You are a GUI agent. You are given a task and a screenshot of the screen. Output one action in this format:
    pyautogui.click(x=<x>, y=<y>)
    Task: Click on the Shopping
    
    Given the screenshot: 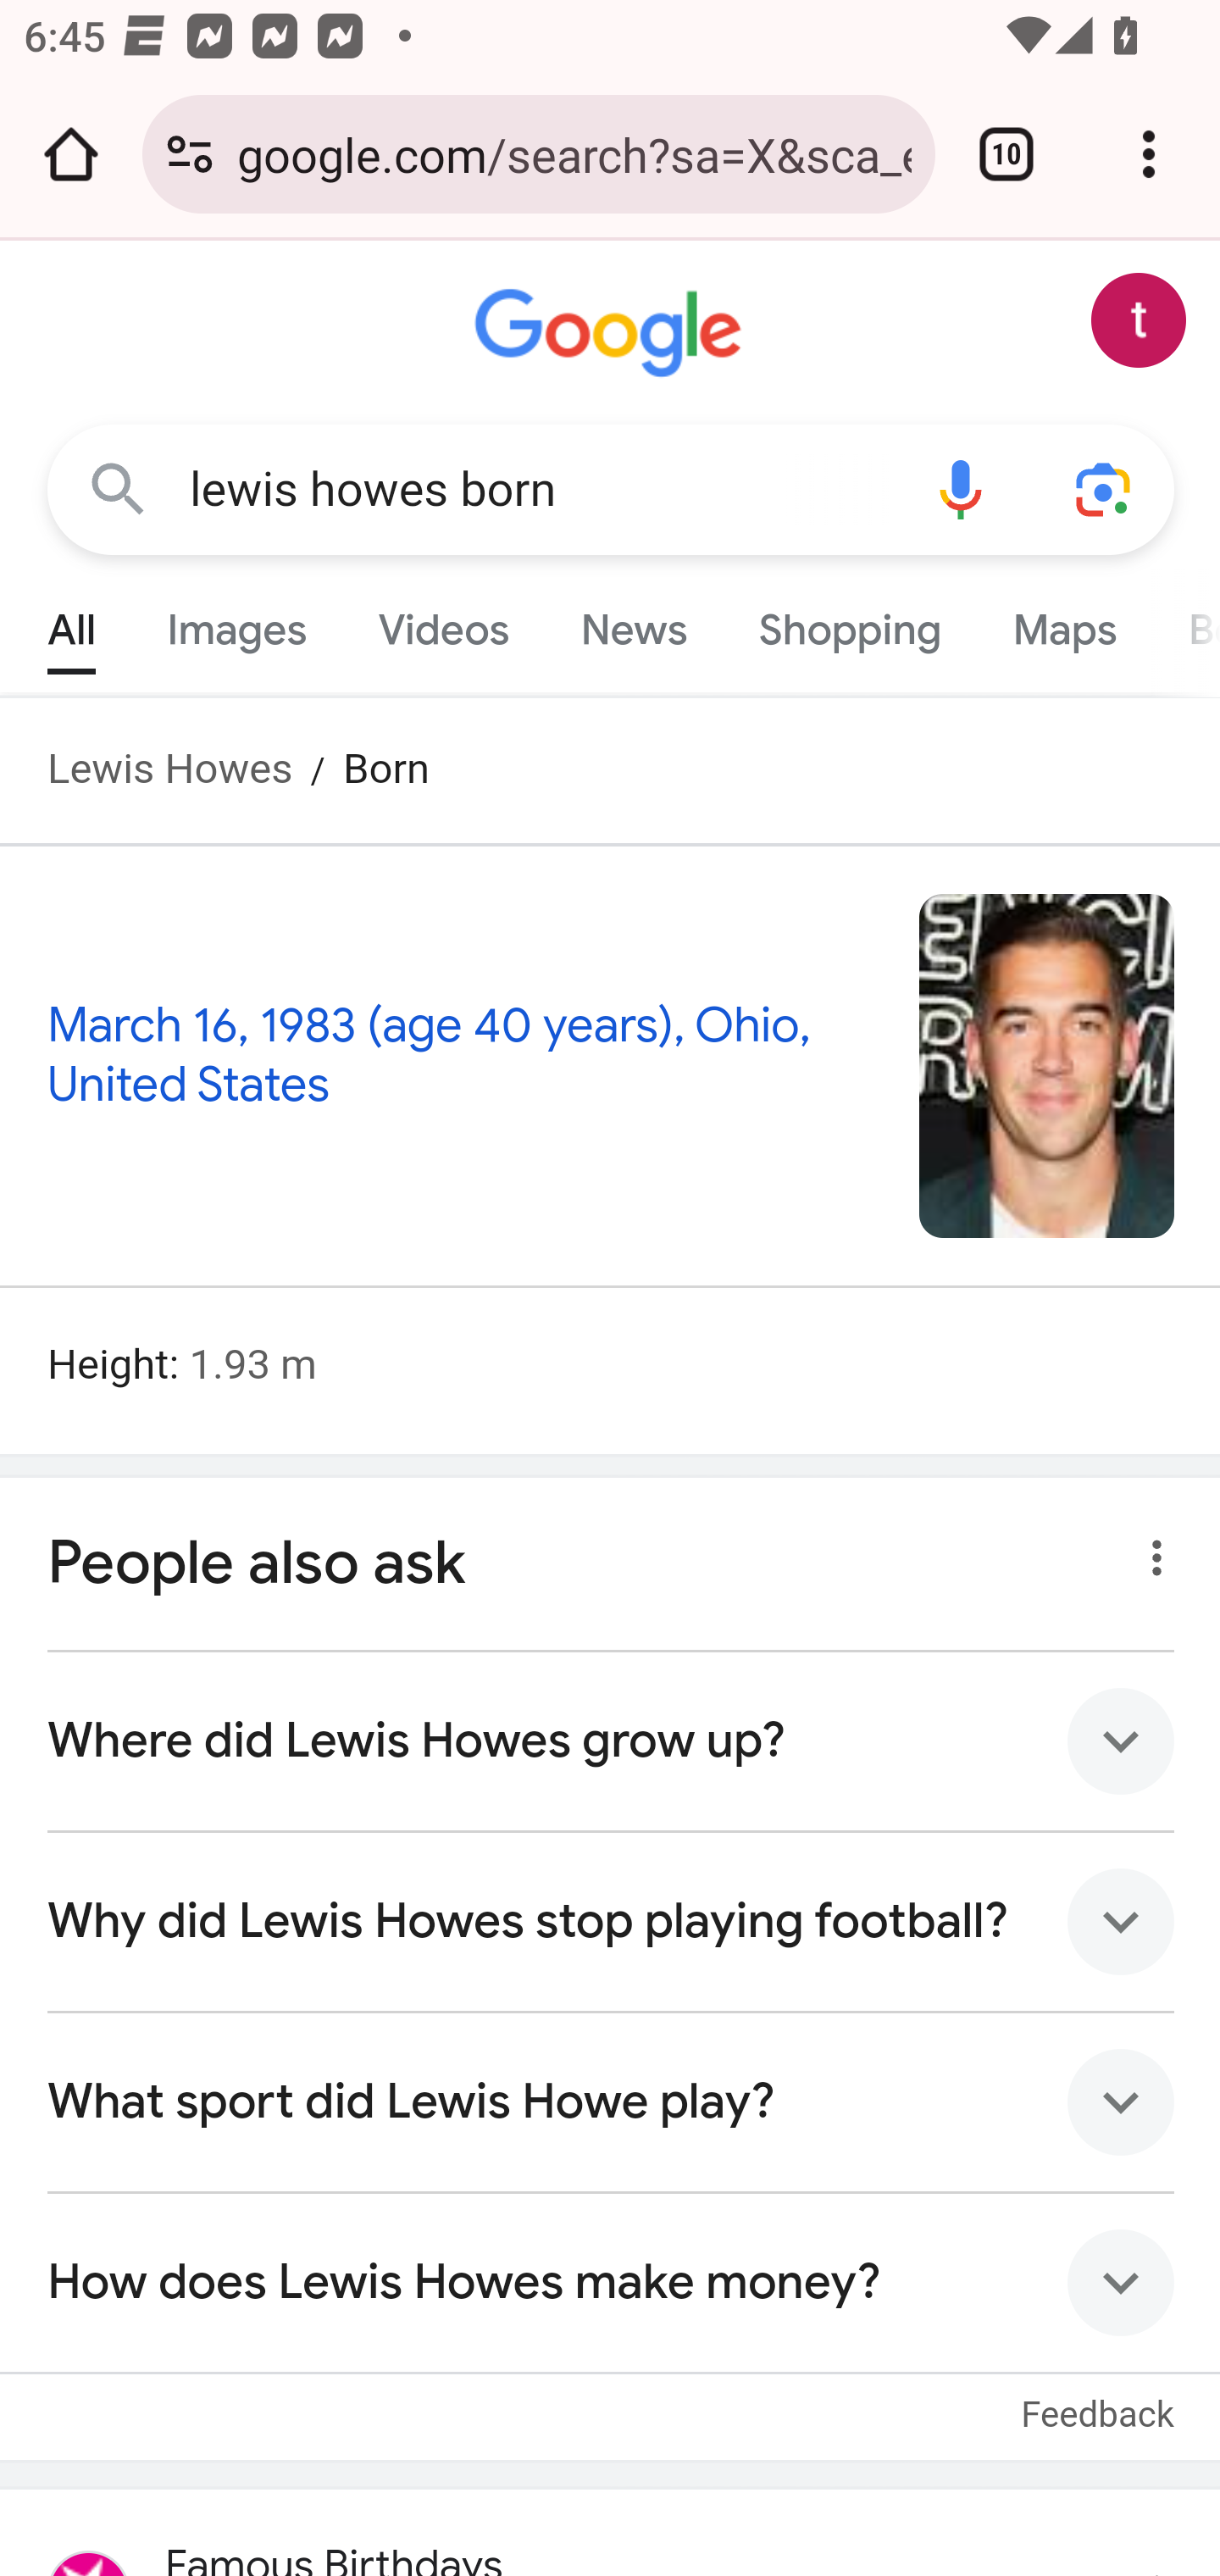 What is the action you would take?
    pyautogui.click(x=849, y=622)
    